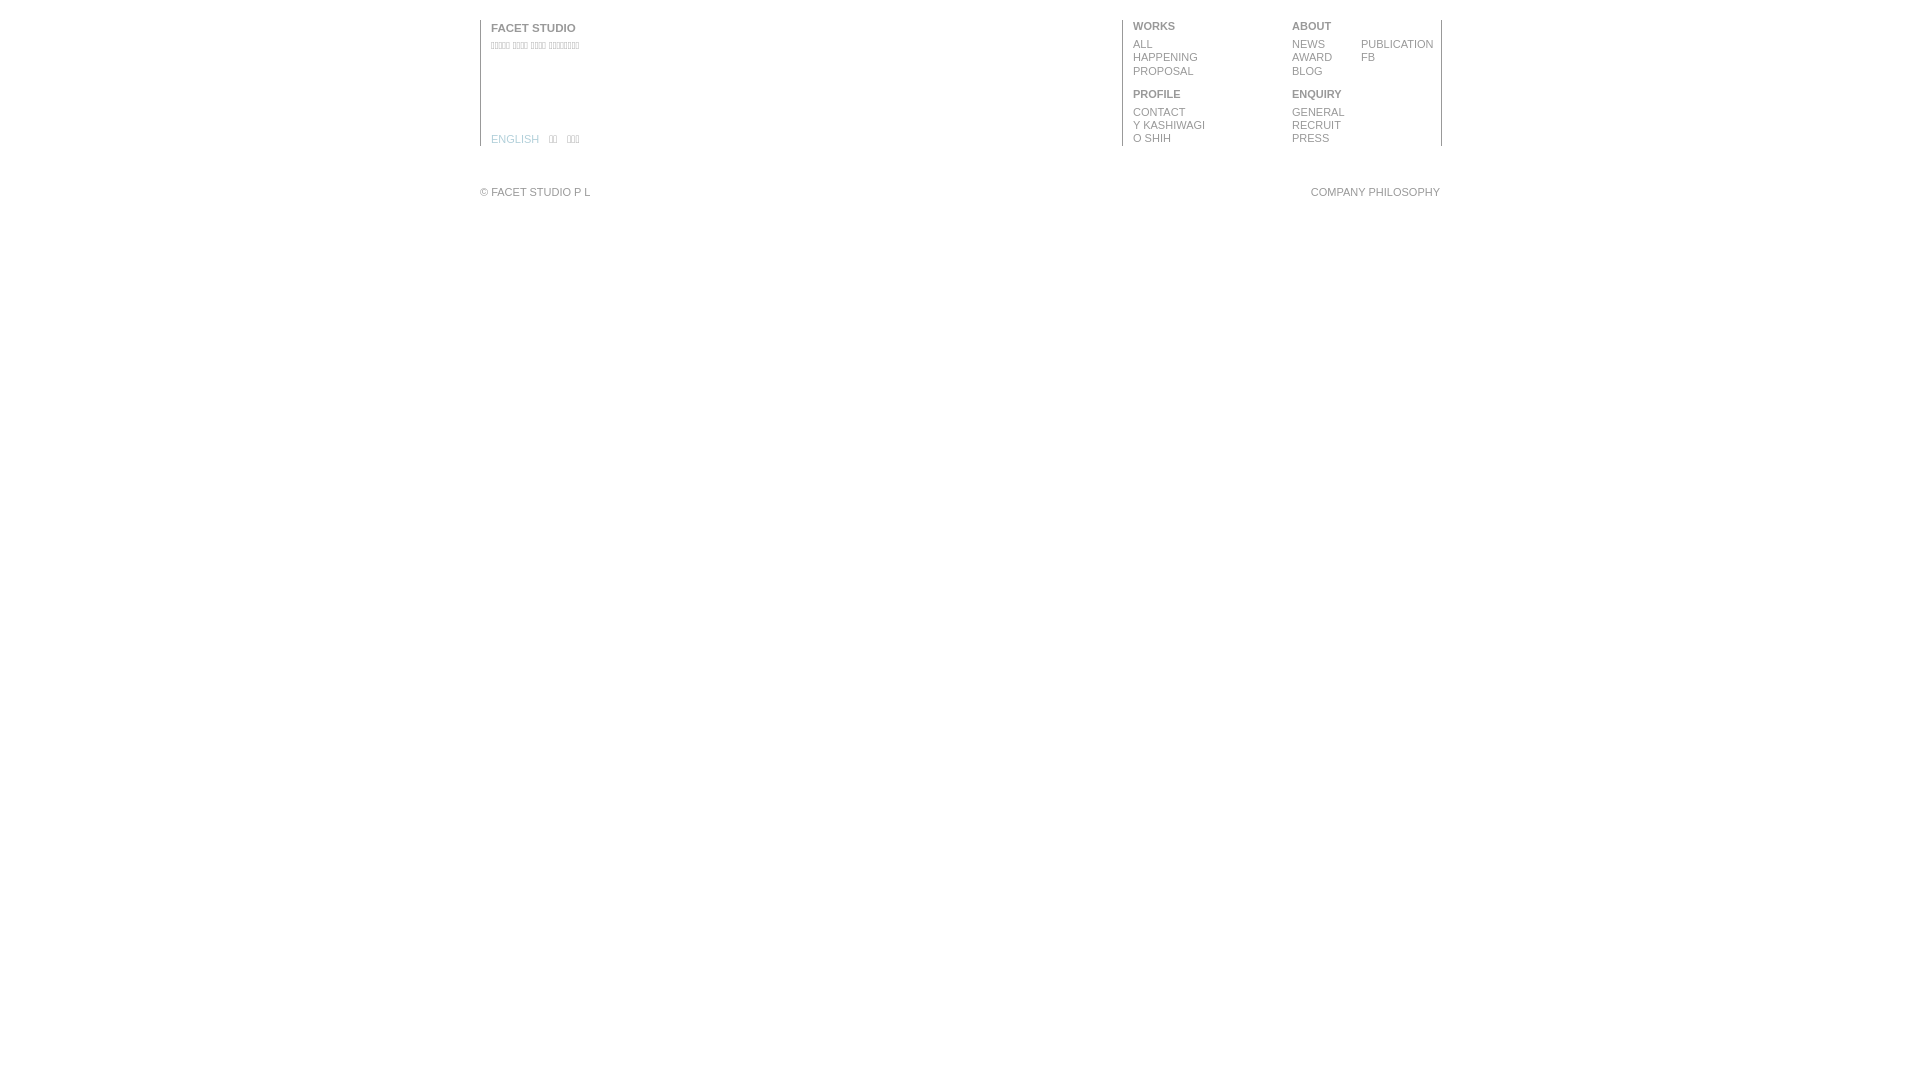 Image resolution: width=1920 pixels, height=1080 pixels. I want to click on FACET STUDIO, so click(534, 28).